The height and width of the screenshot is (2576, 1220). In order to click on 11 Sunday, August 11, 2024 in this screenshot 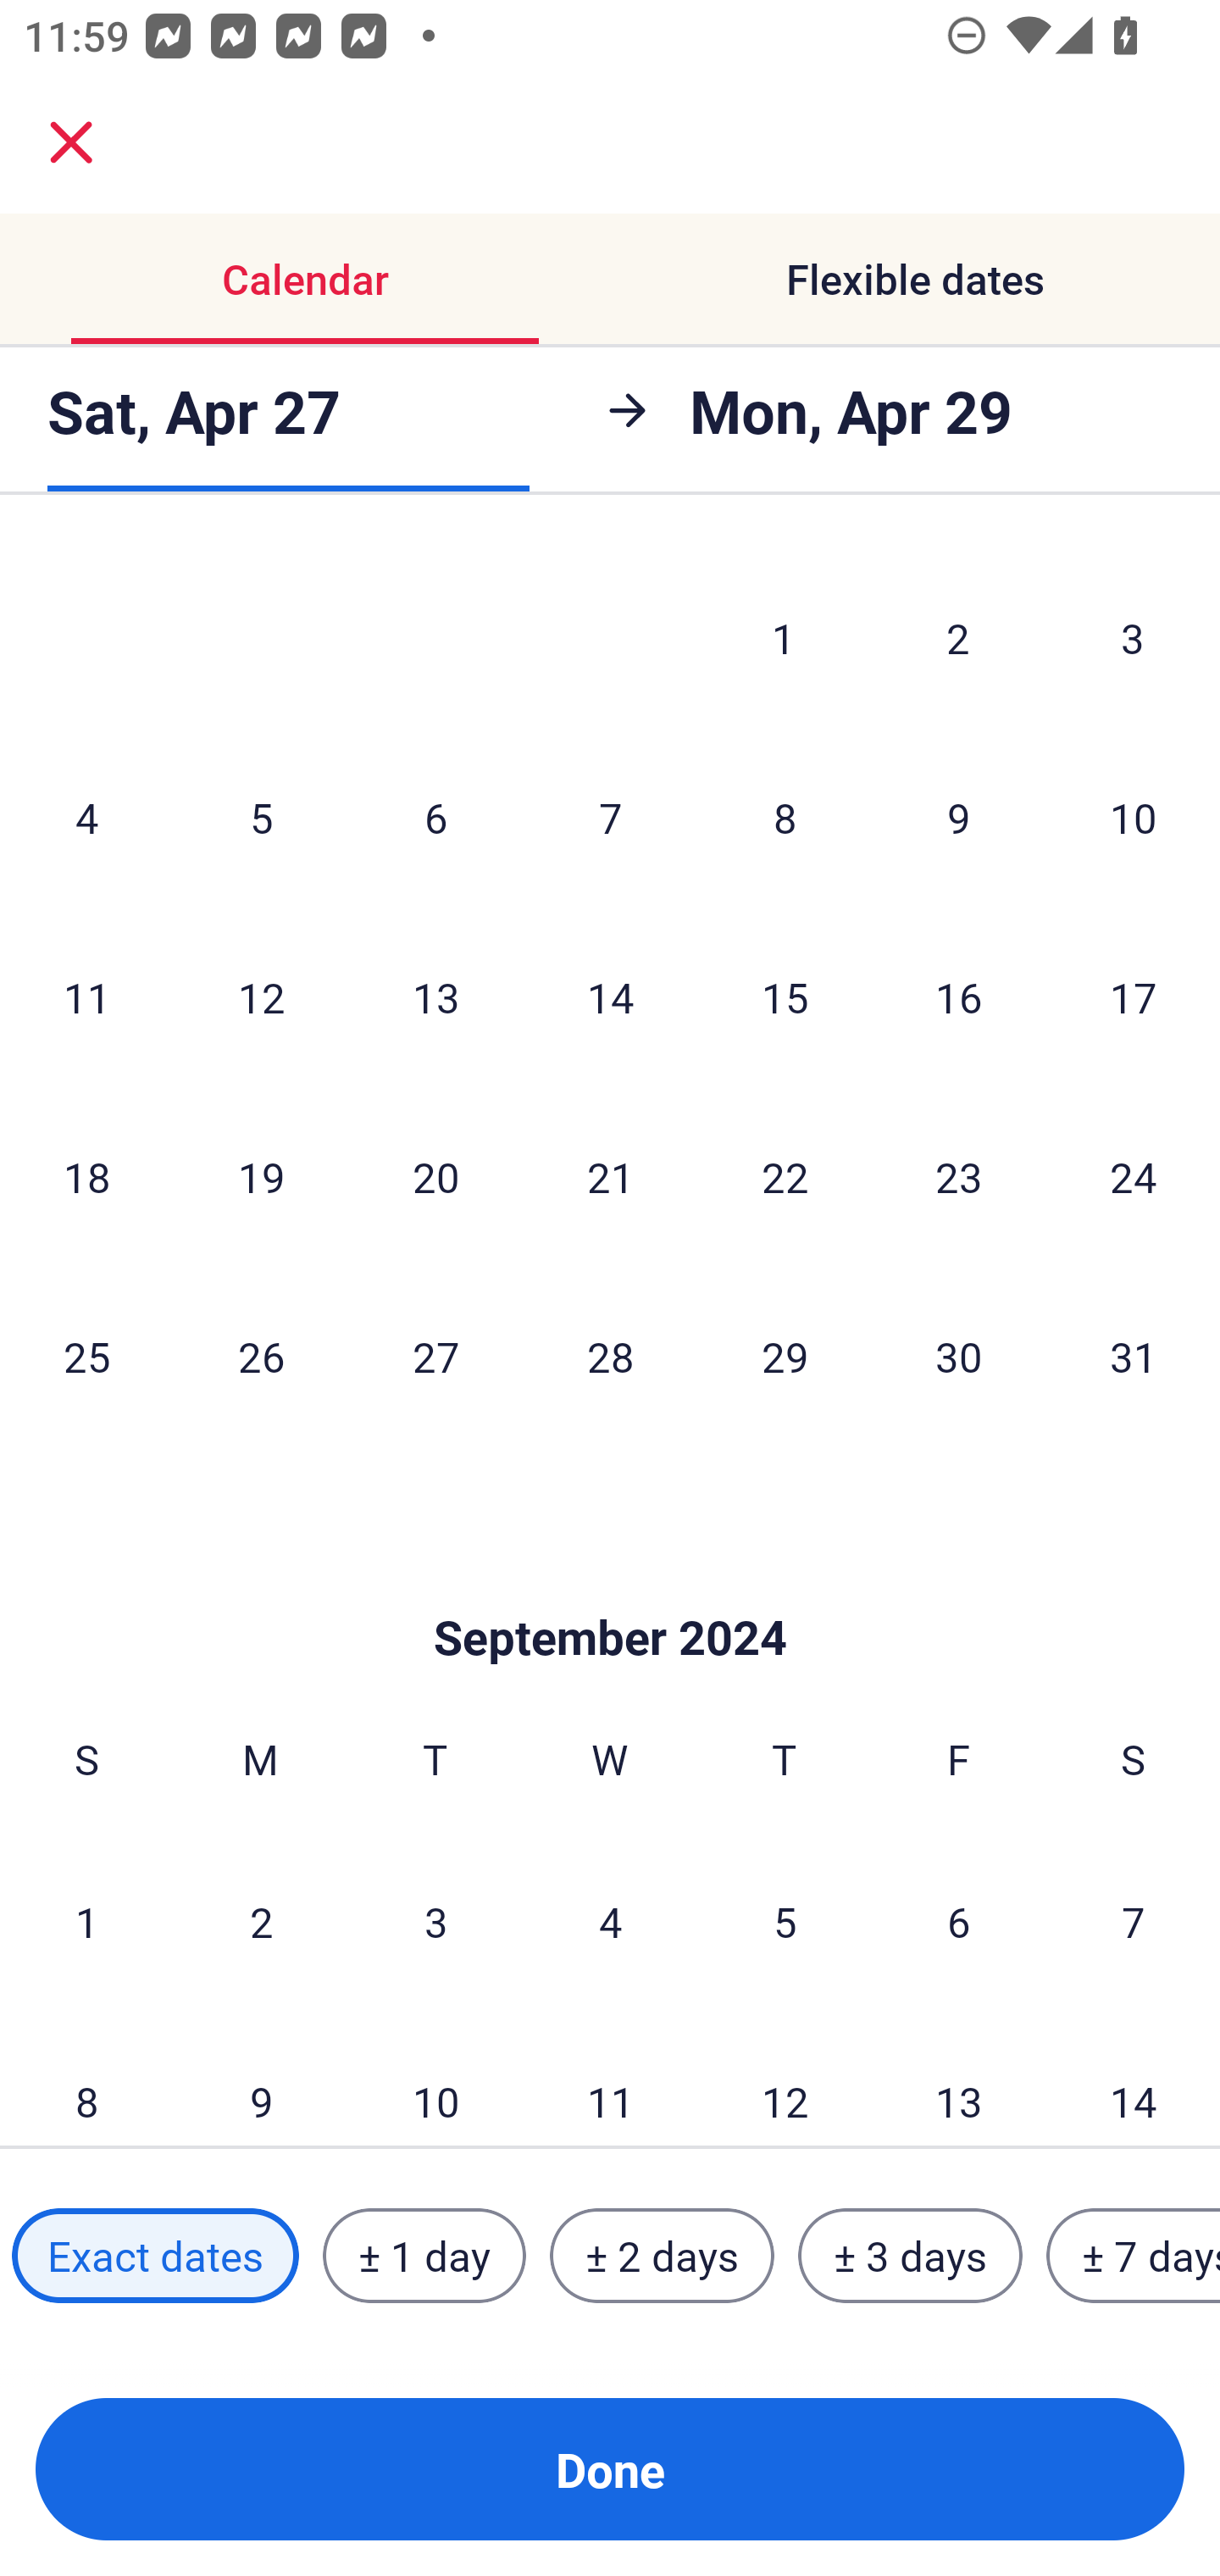, I will do `click(86, 997)`.